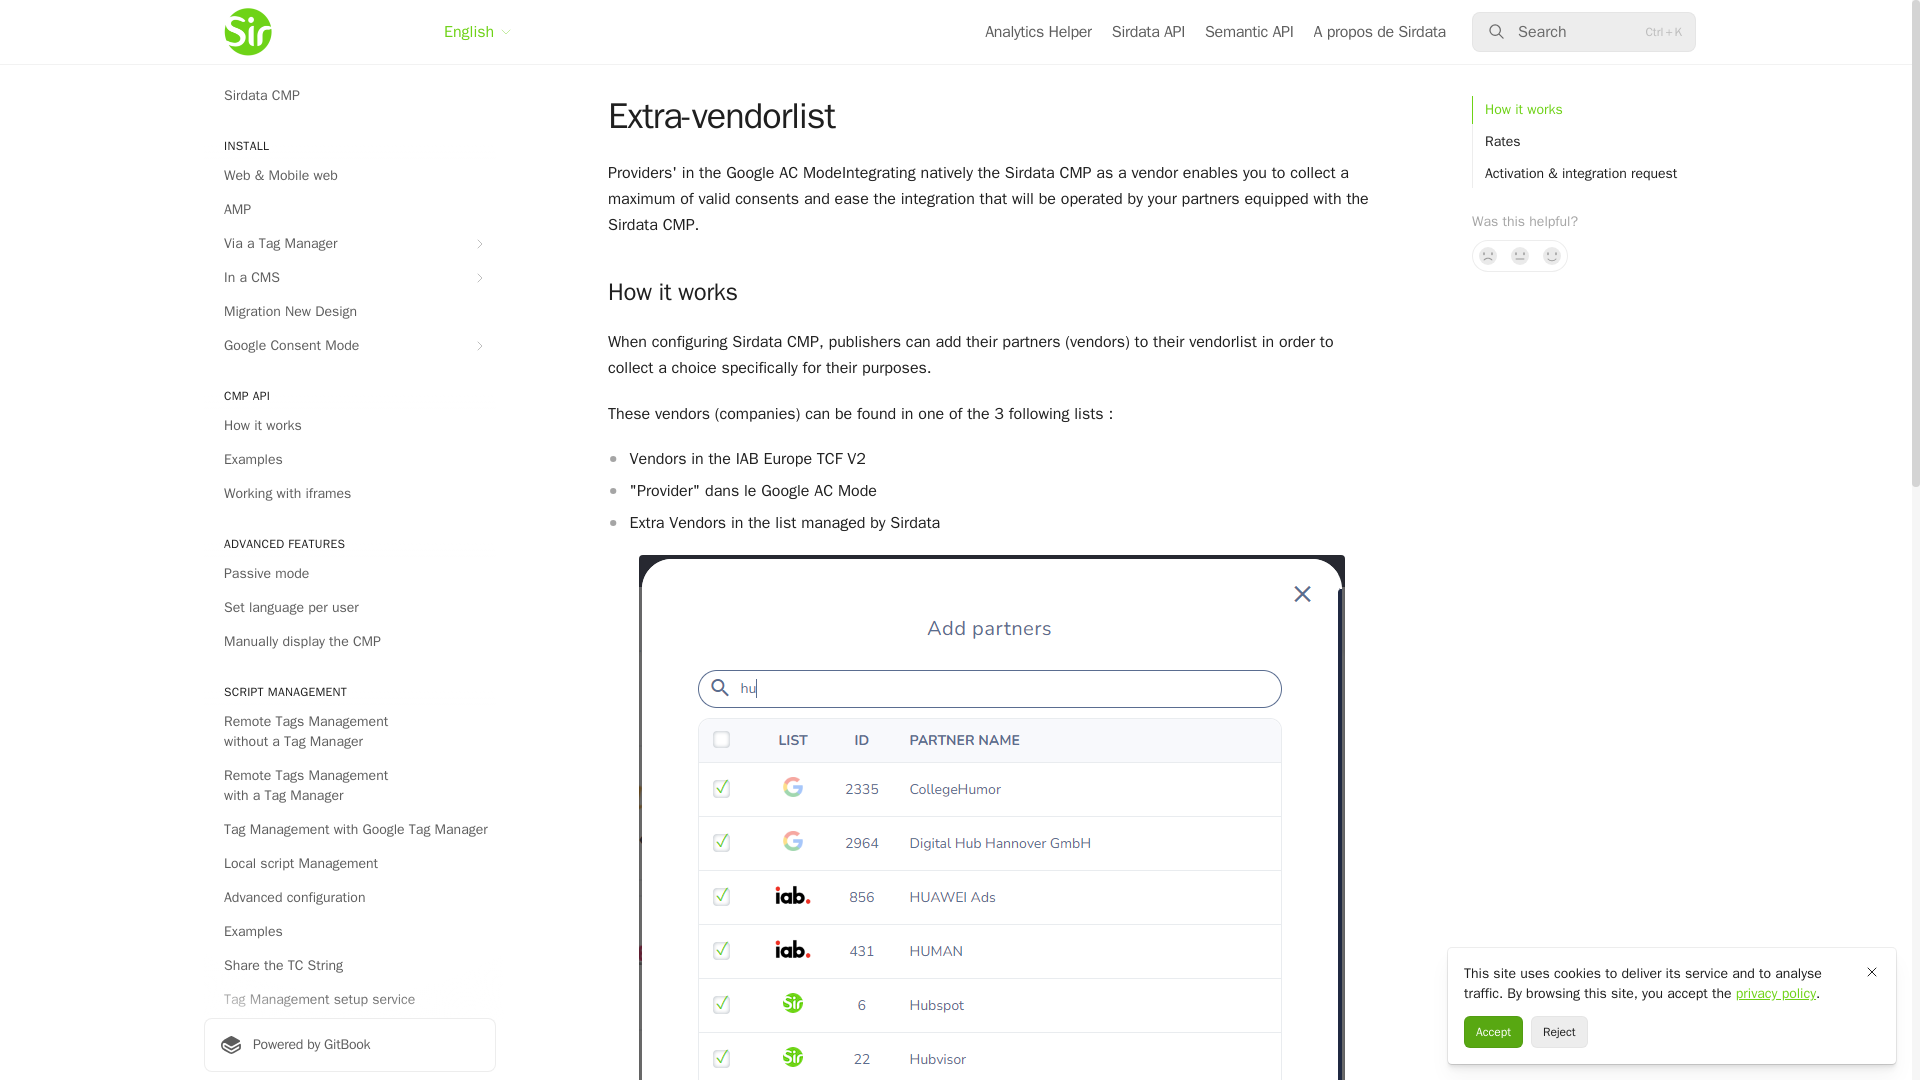  What do you see at coordinates (349, 642) in the screenshot?
I see `Manually display the CMP` at bounding box center [349, 642].